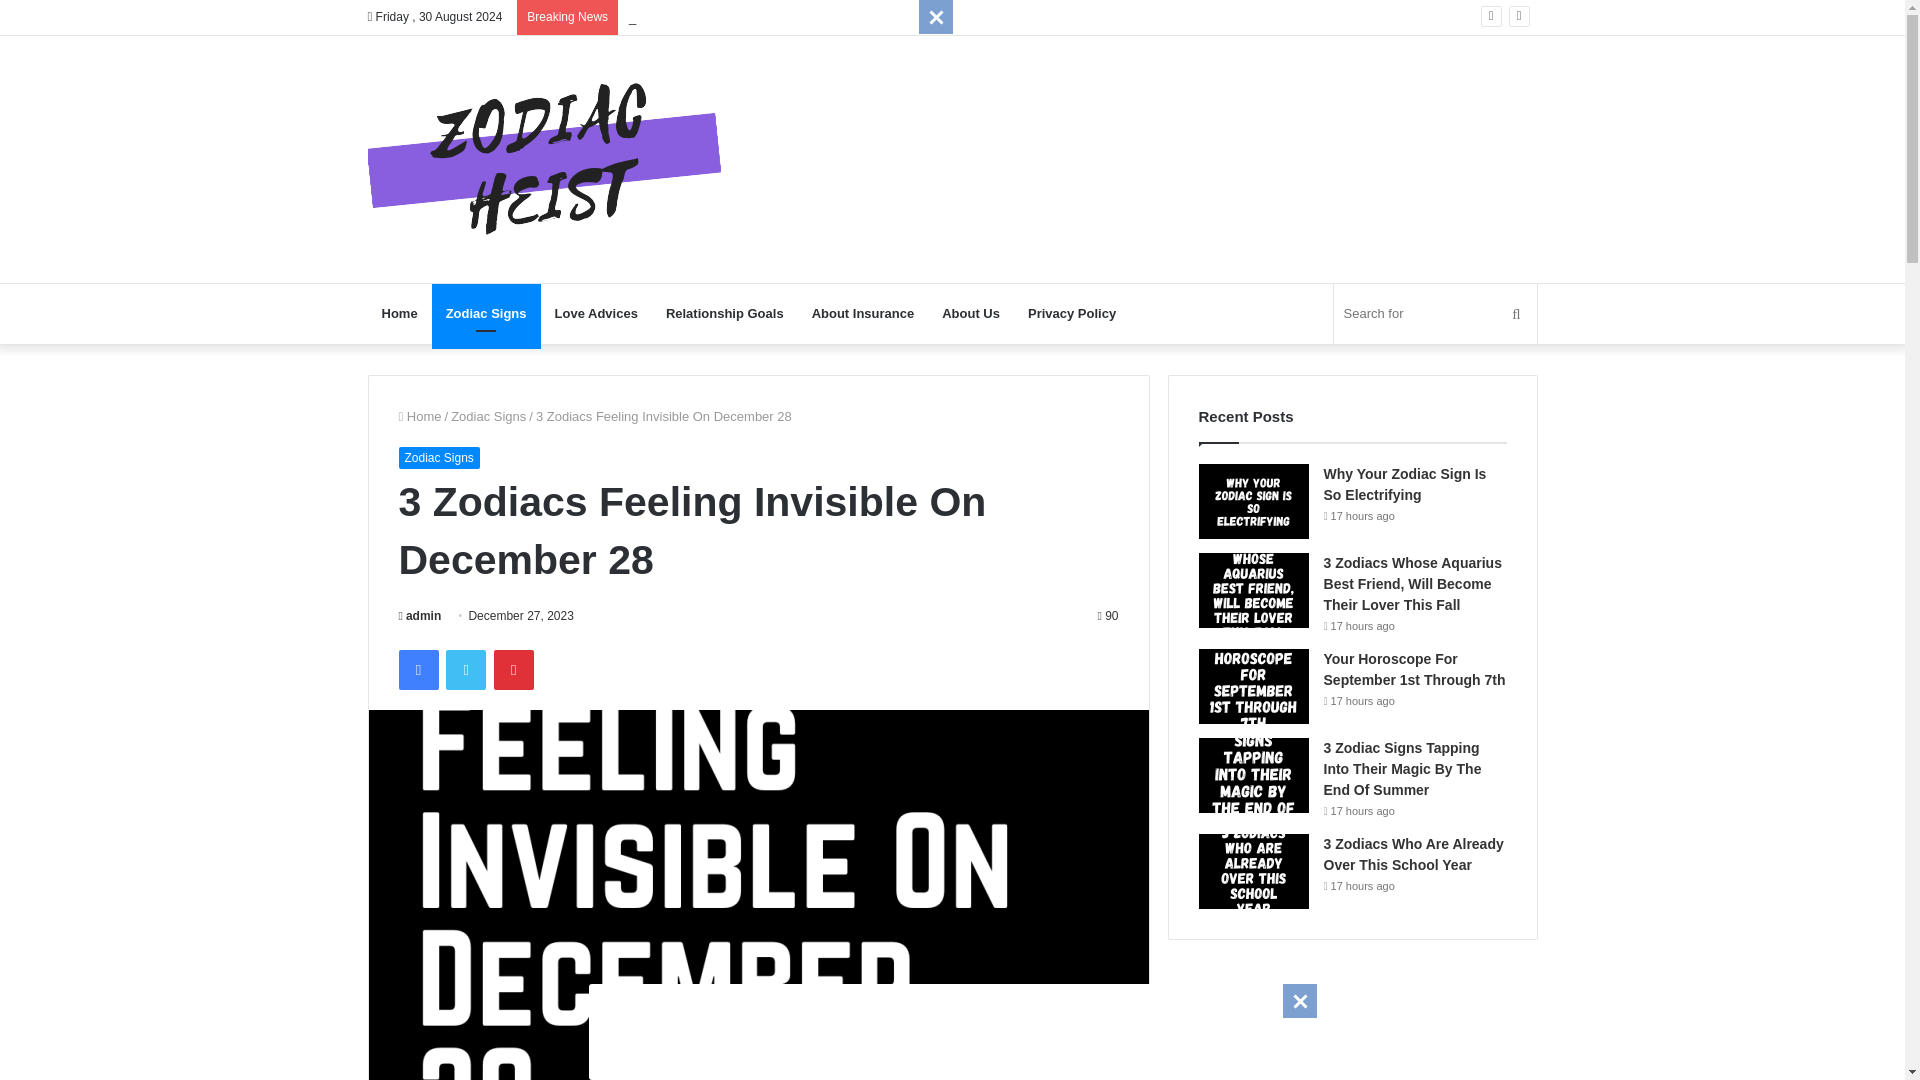 The height and width of the screenshot is (1080, 1920). Describe the element at coordinates (596, 314) in the screenshot. I see `Love Advices` at that location.